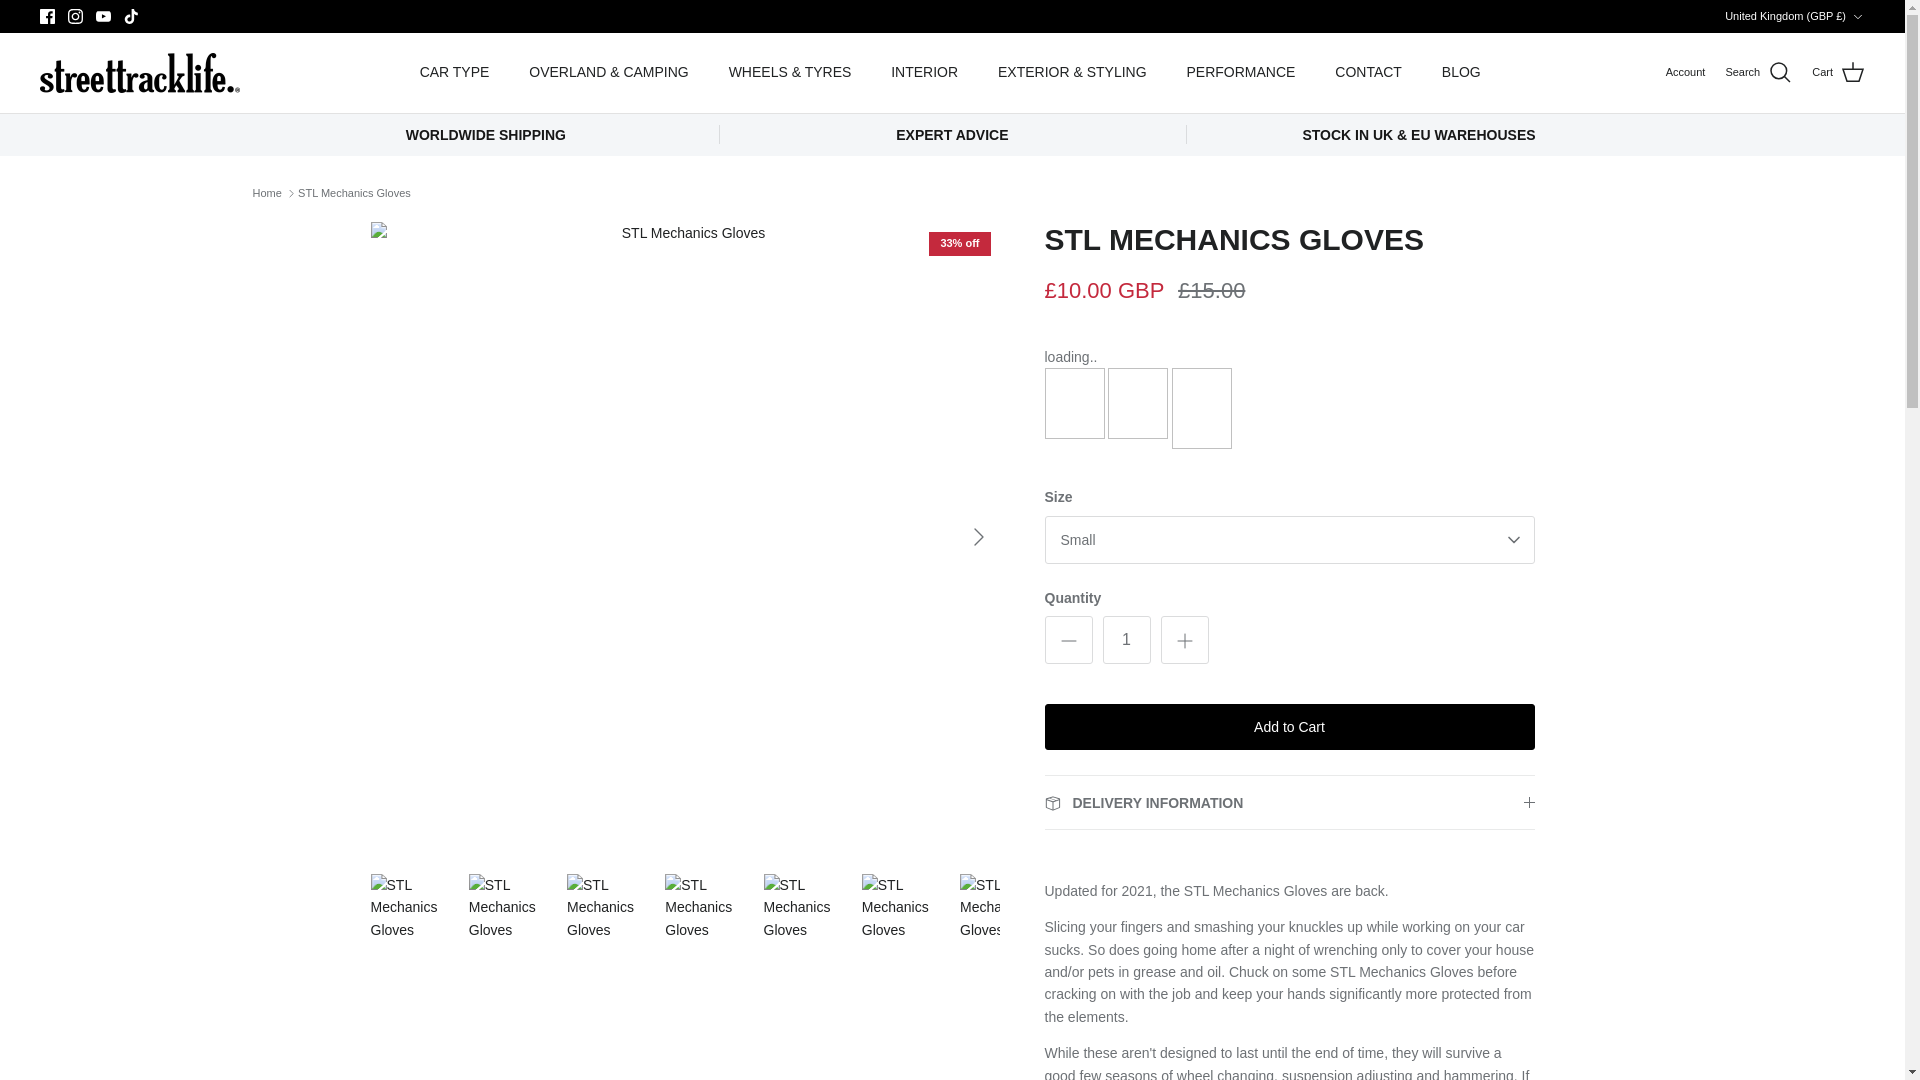 The image size is (1920, 1080). What do you see at coordinates (1068, 640) in the screenshot?
I see `Minus` at bounding box center [1068, 640].